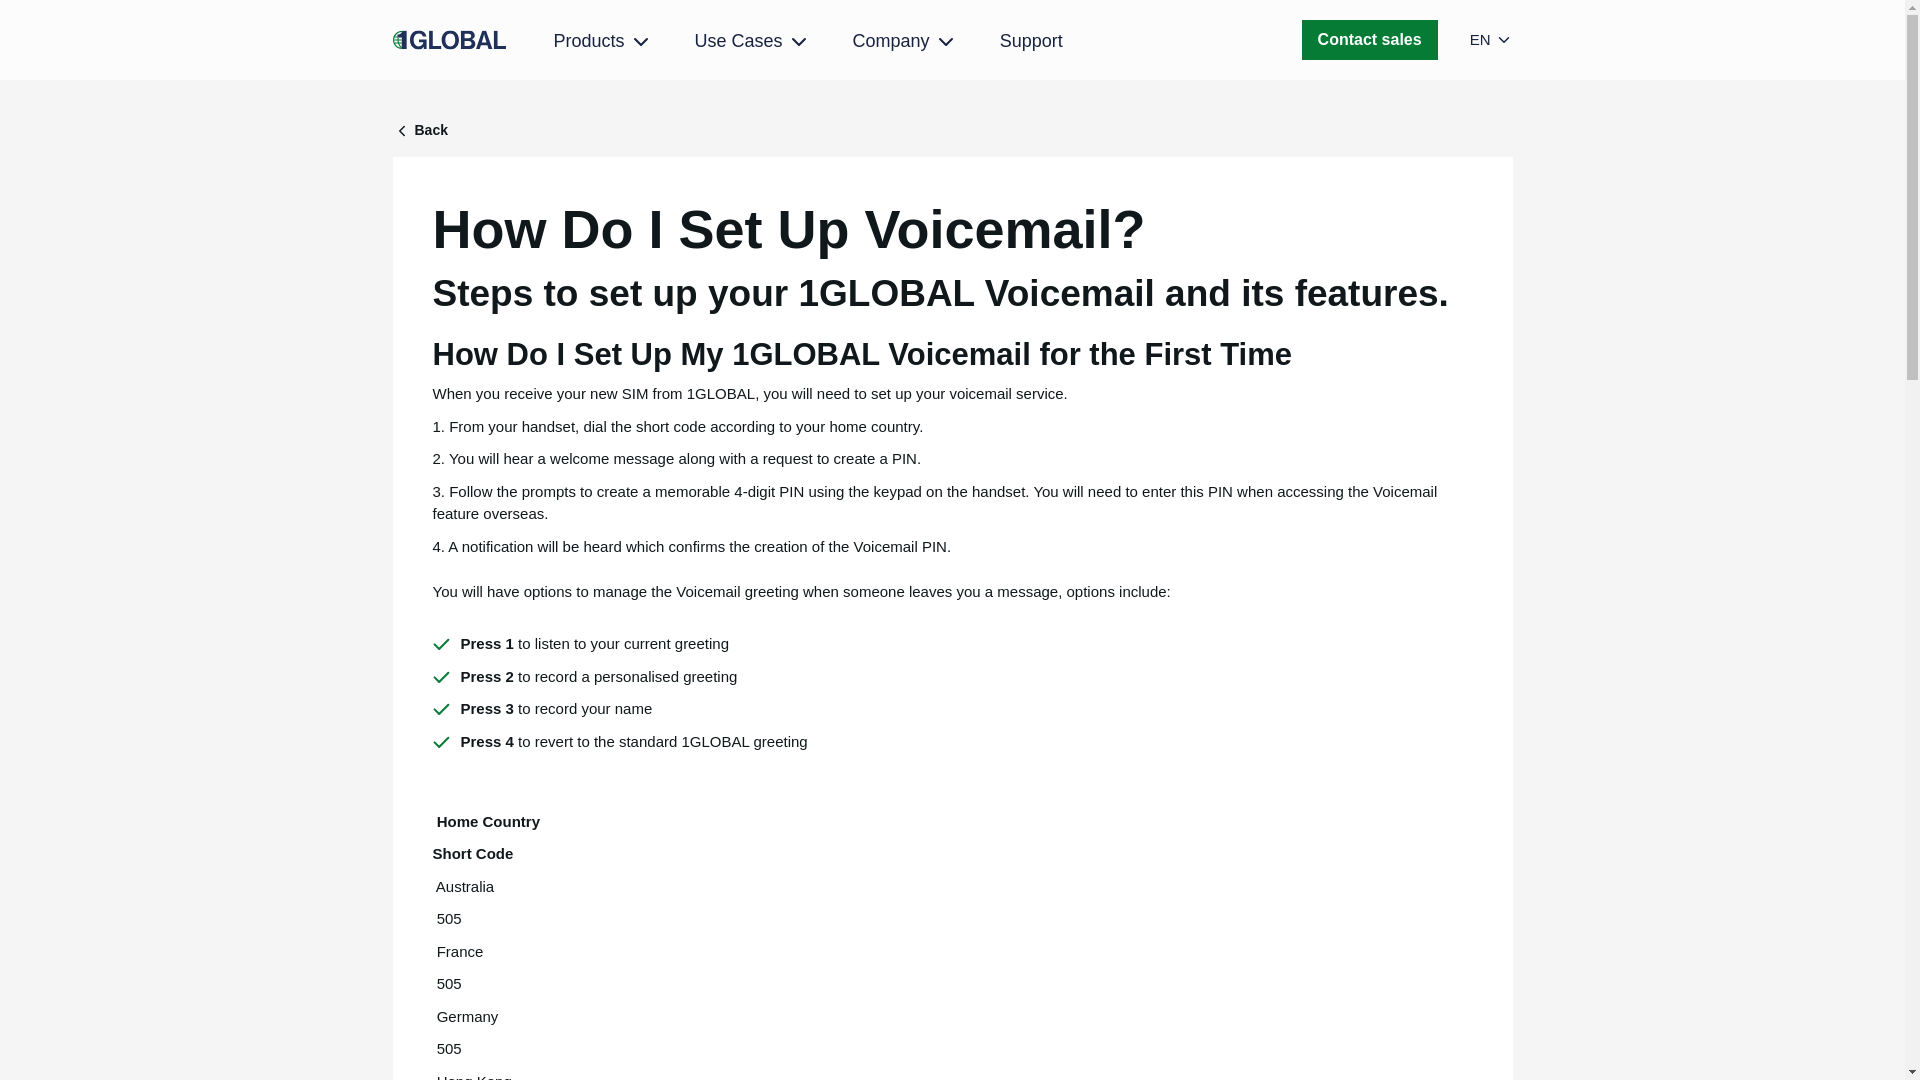 The image size is (1920, 1080). I want to click on Products, so click(603, 42).